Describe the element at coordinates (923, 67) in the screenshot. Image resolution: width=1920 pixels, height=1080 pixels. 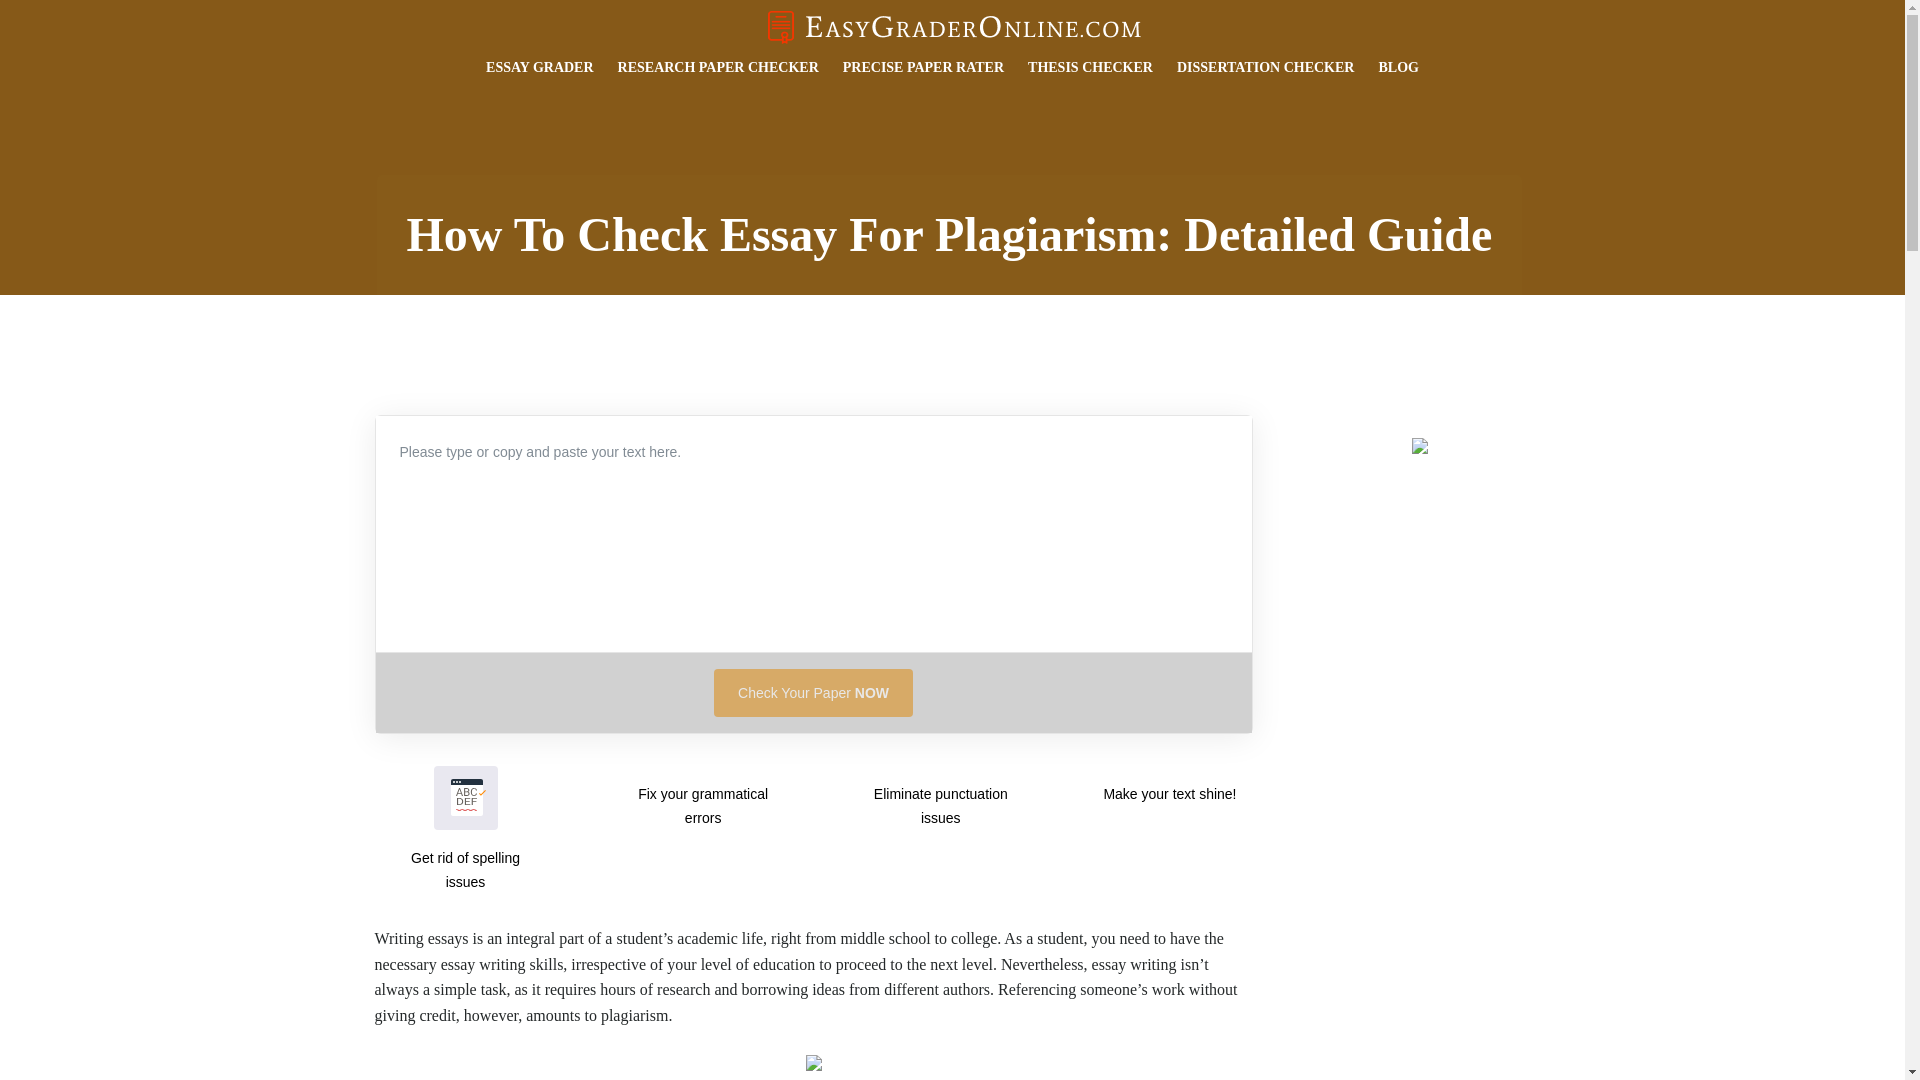
I see `PRECISE PAPER RATER` at that location.